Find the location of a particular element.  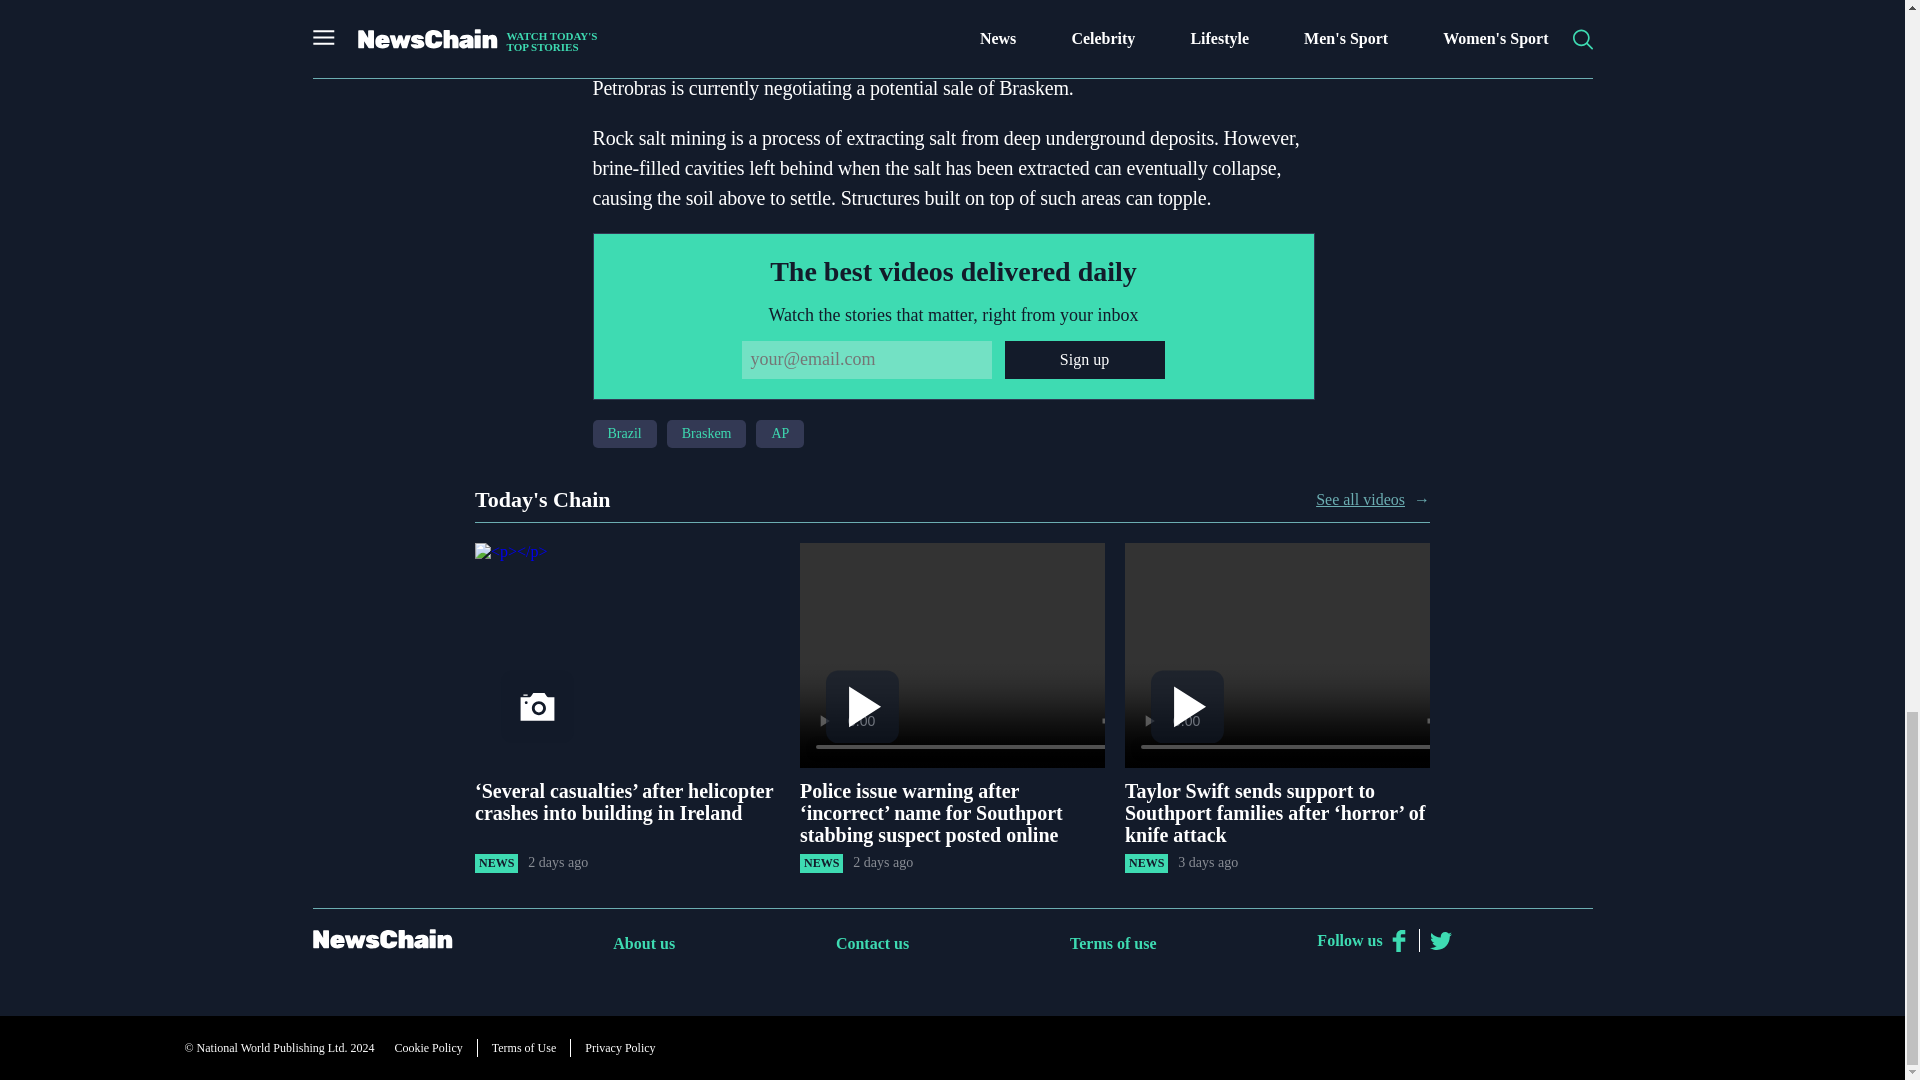

Contact us is located at coordinates (872, 943).